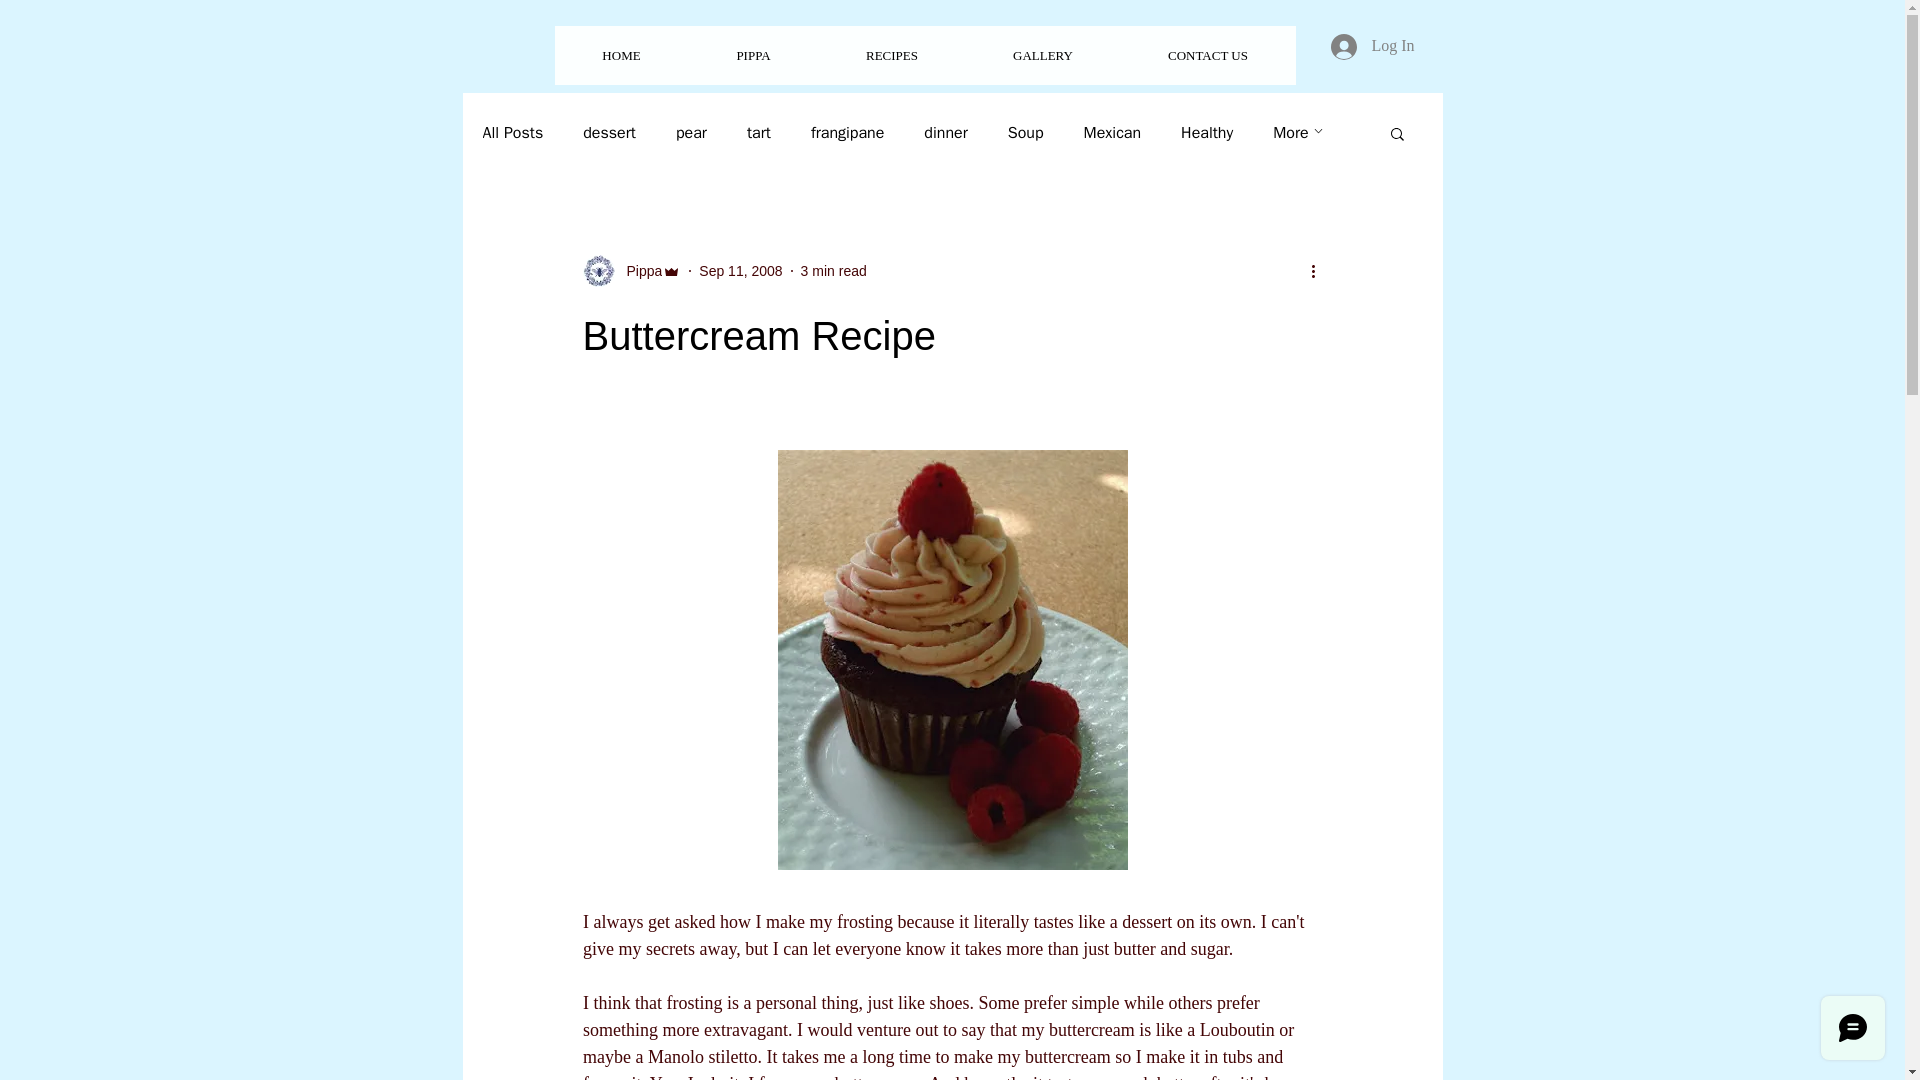 The height and width of the screenshot is (1080, 1920). Describe the element at coordinates (834, 270) in the screenshot. I see `3 min read` at that location.